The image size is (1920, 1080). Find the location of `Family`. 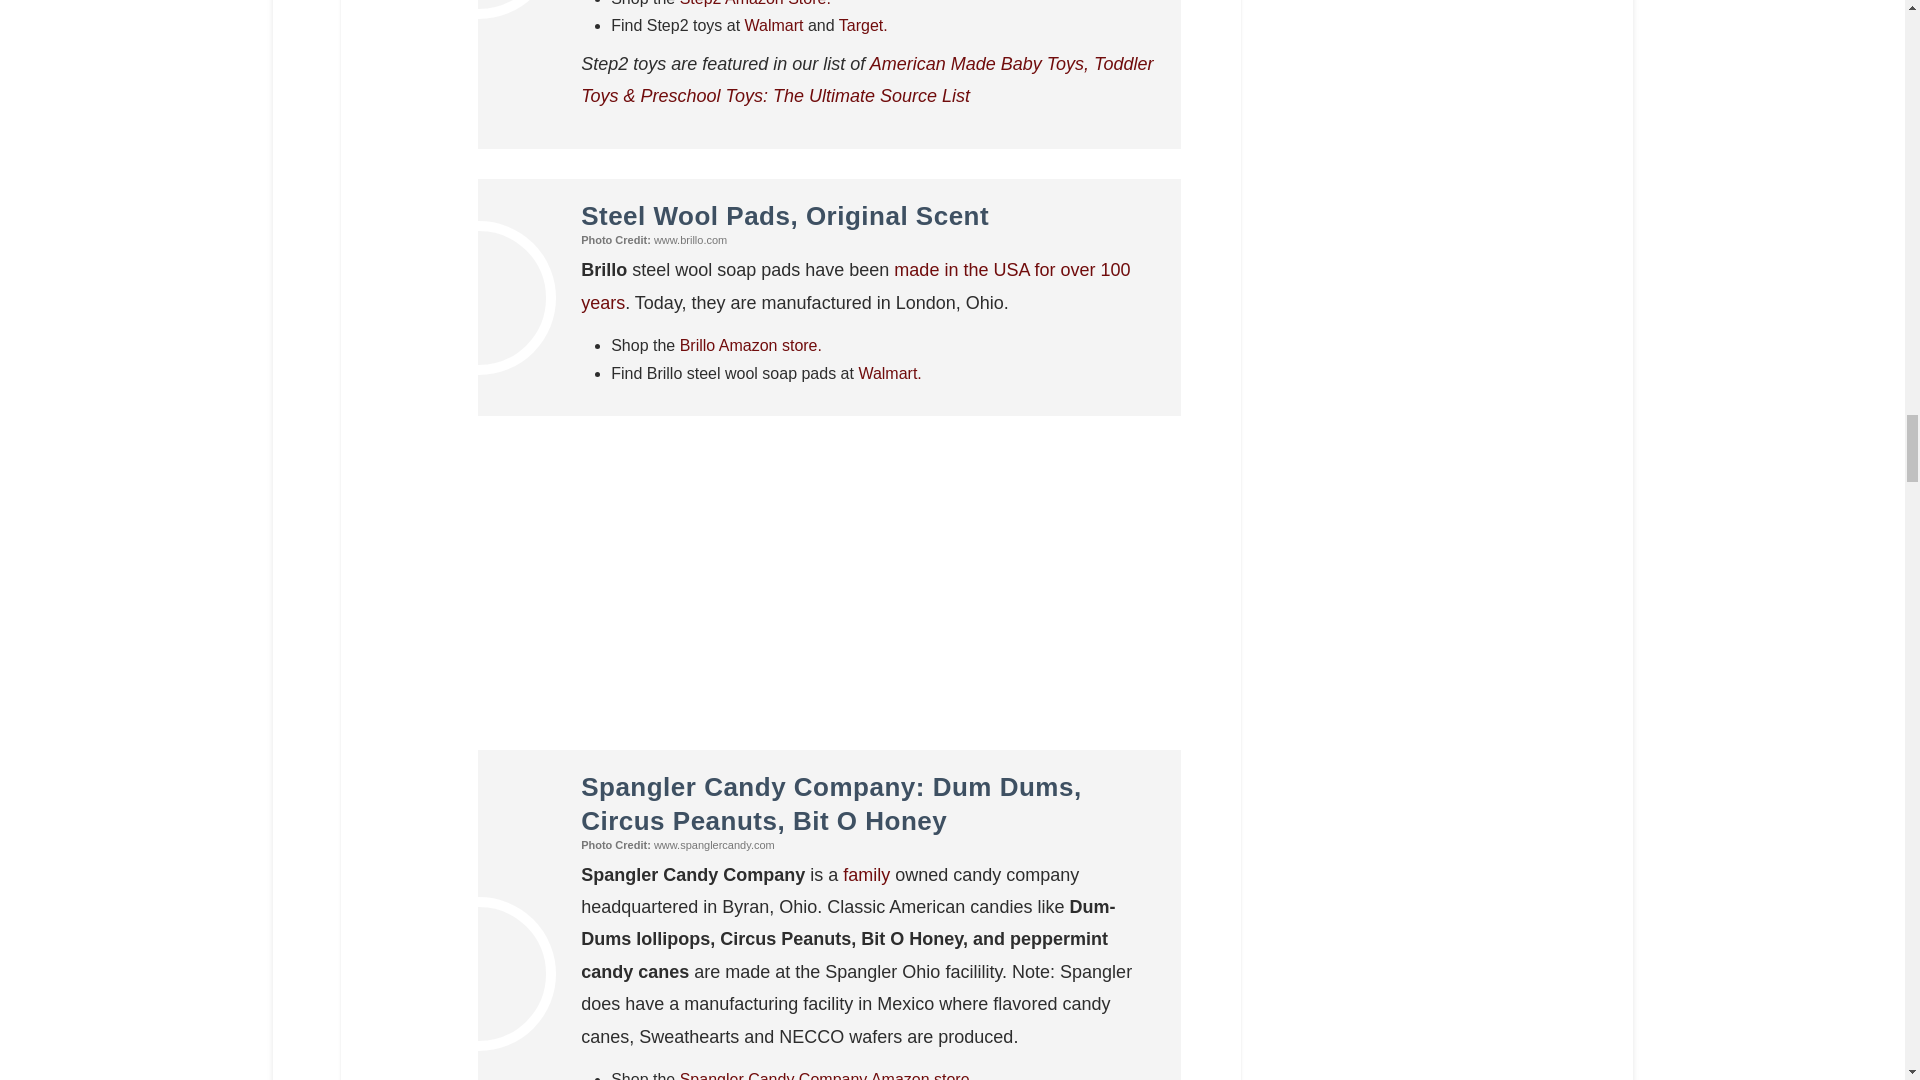

Family is located at coordinates (866, 874).